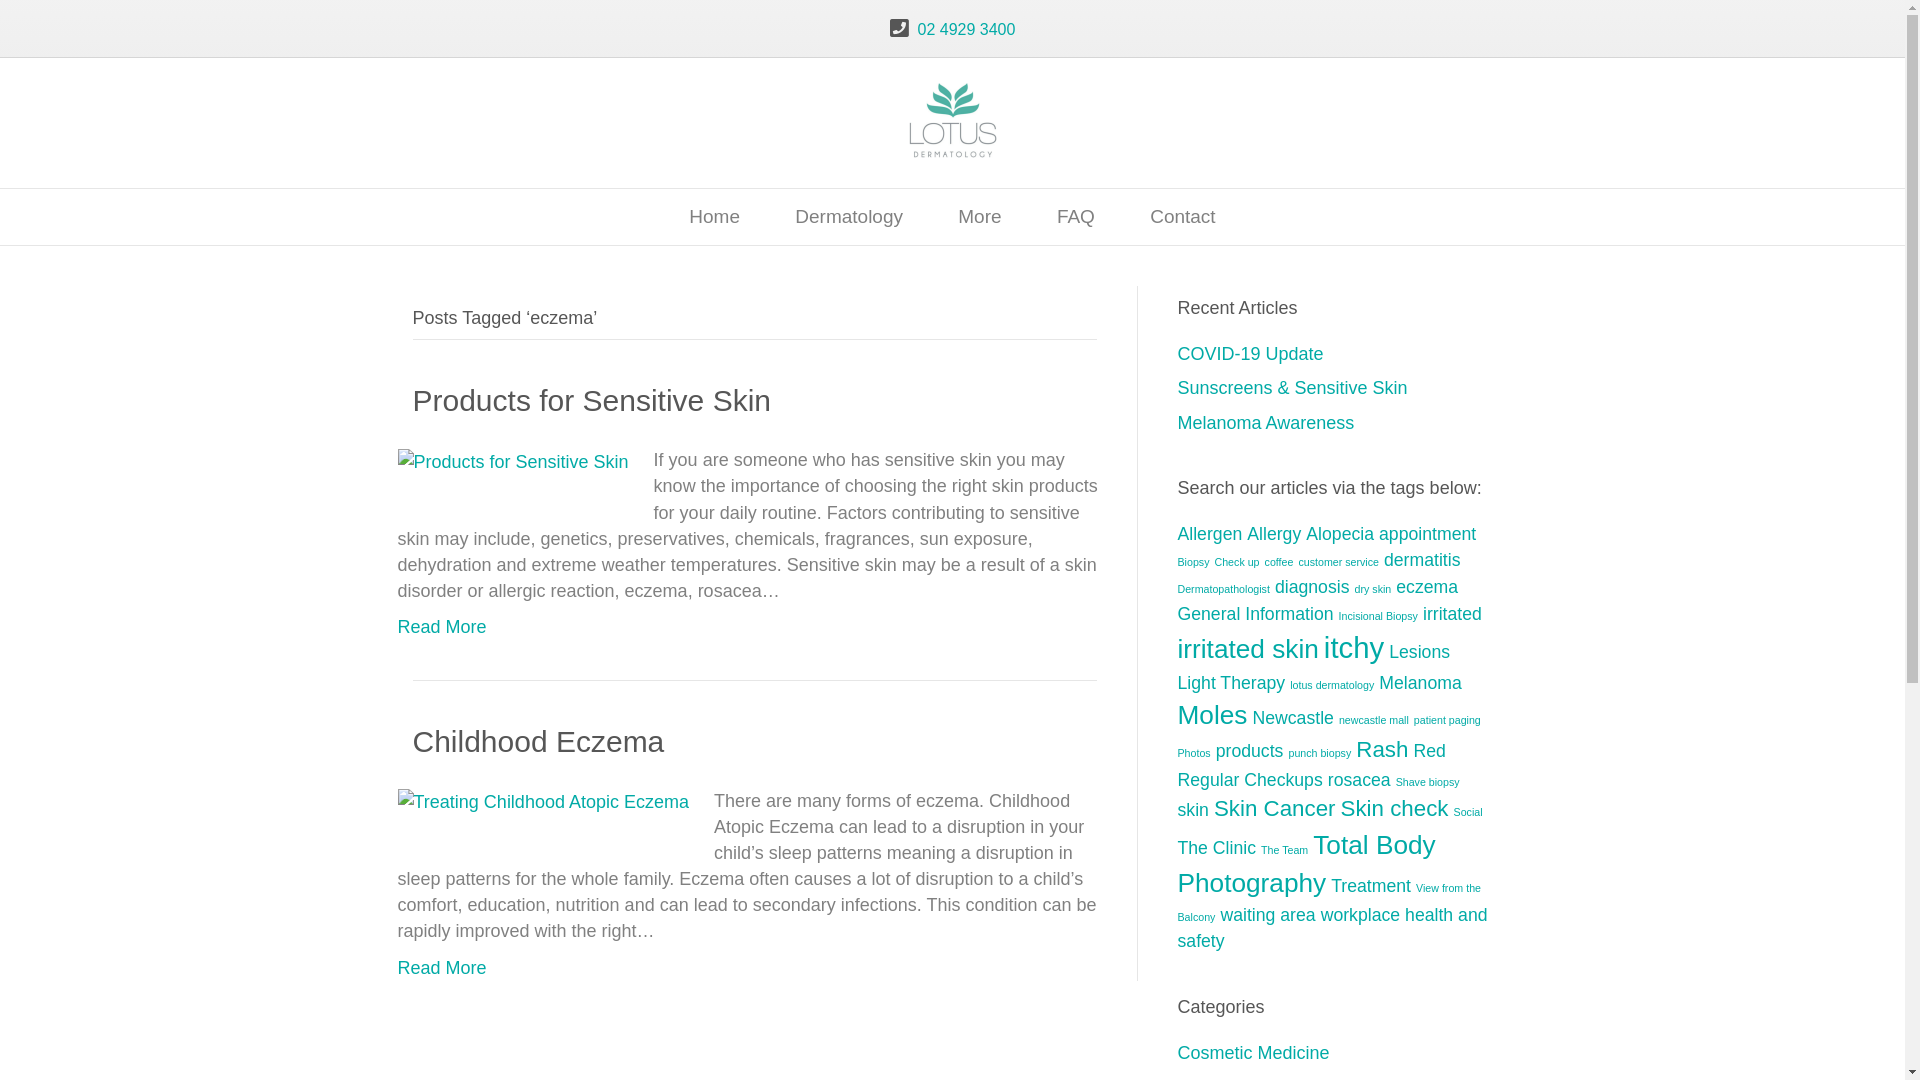 The image size is (1920, 1080). Describe the element at coordinates (1254, 1053) in the screenshot. I see `Cosmetic Medicine` at that location.